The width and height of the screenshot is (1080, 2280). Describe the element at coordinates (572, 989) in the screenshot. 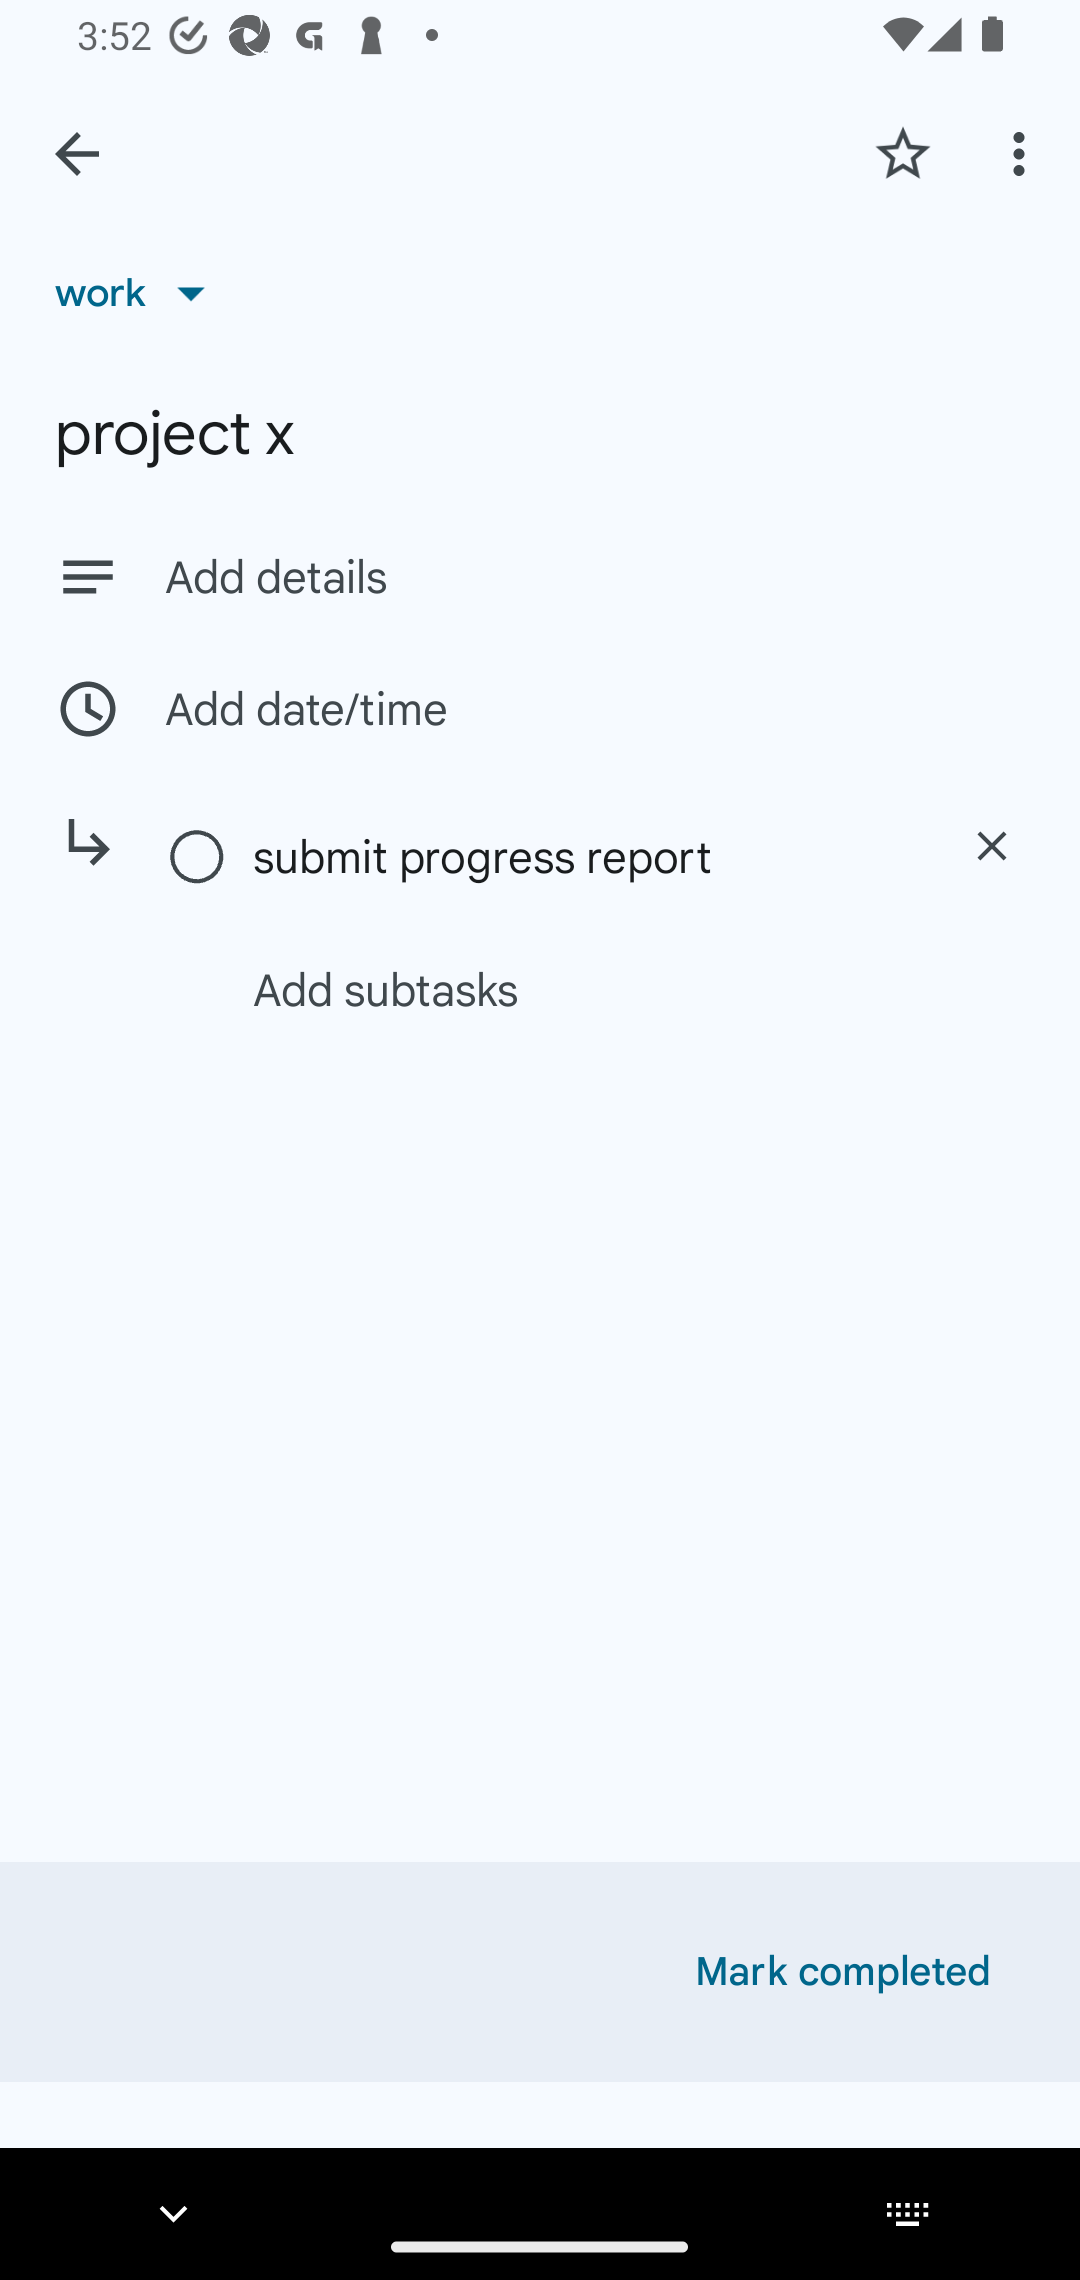

I see `Add subtasks` at that location.